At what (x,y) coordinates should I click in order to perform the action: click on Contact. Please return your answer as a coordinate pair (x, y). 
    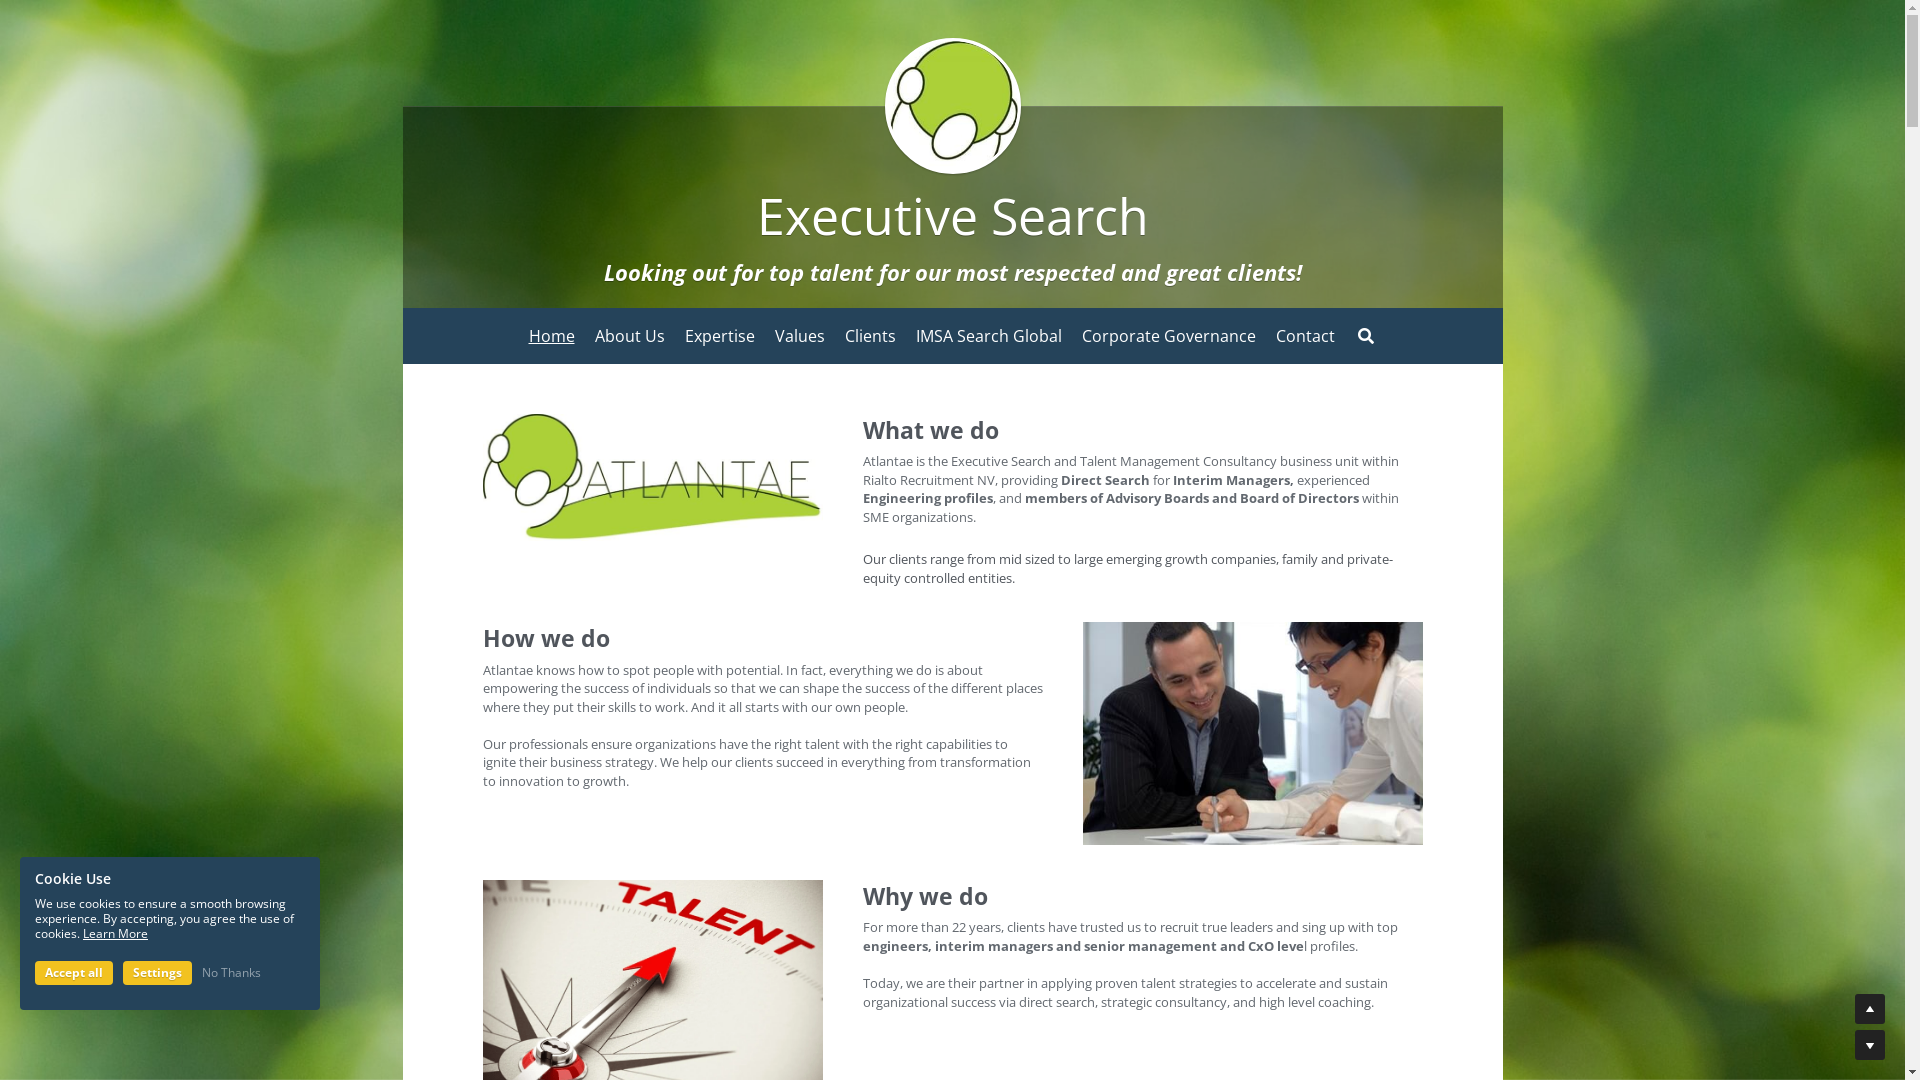
    Looking at the image, I should click on (1306, 336).